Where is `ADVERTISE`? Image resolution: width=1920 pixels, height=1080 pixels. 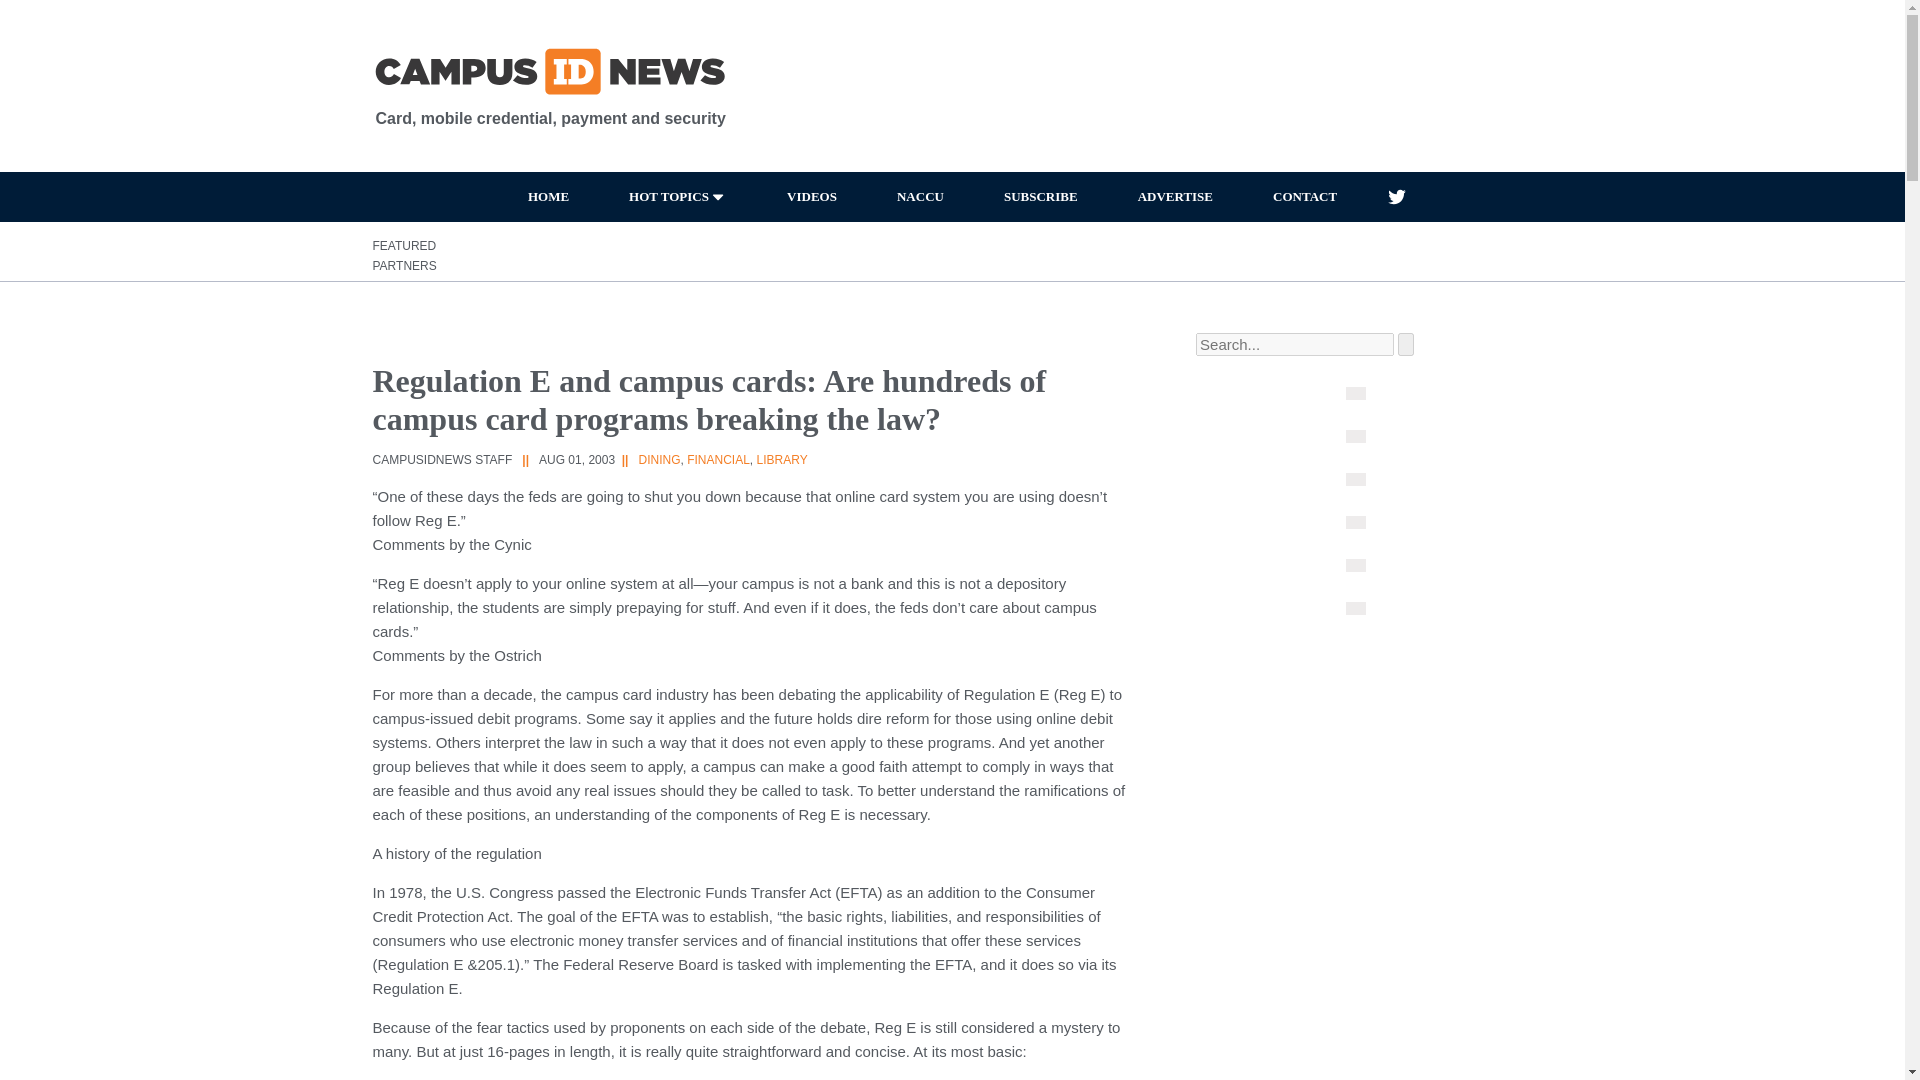 ADVERTISE is located at coordinates (1174, 197).